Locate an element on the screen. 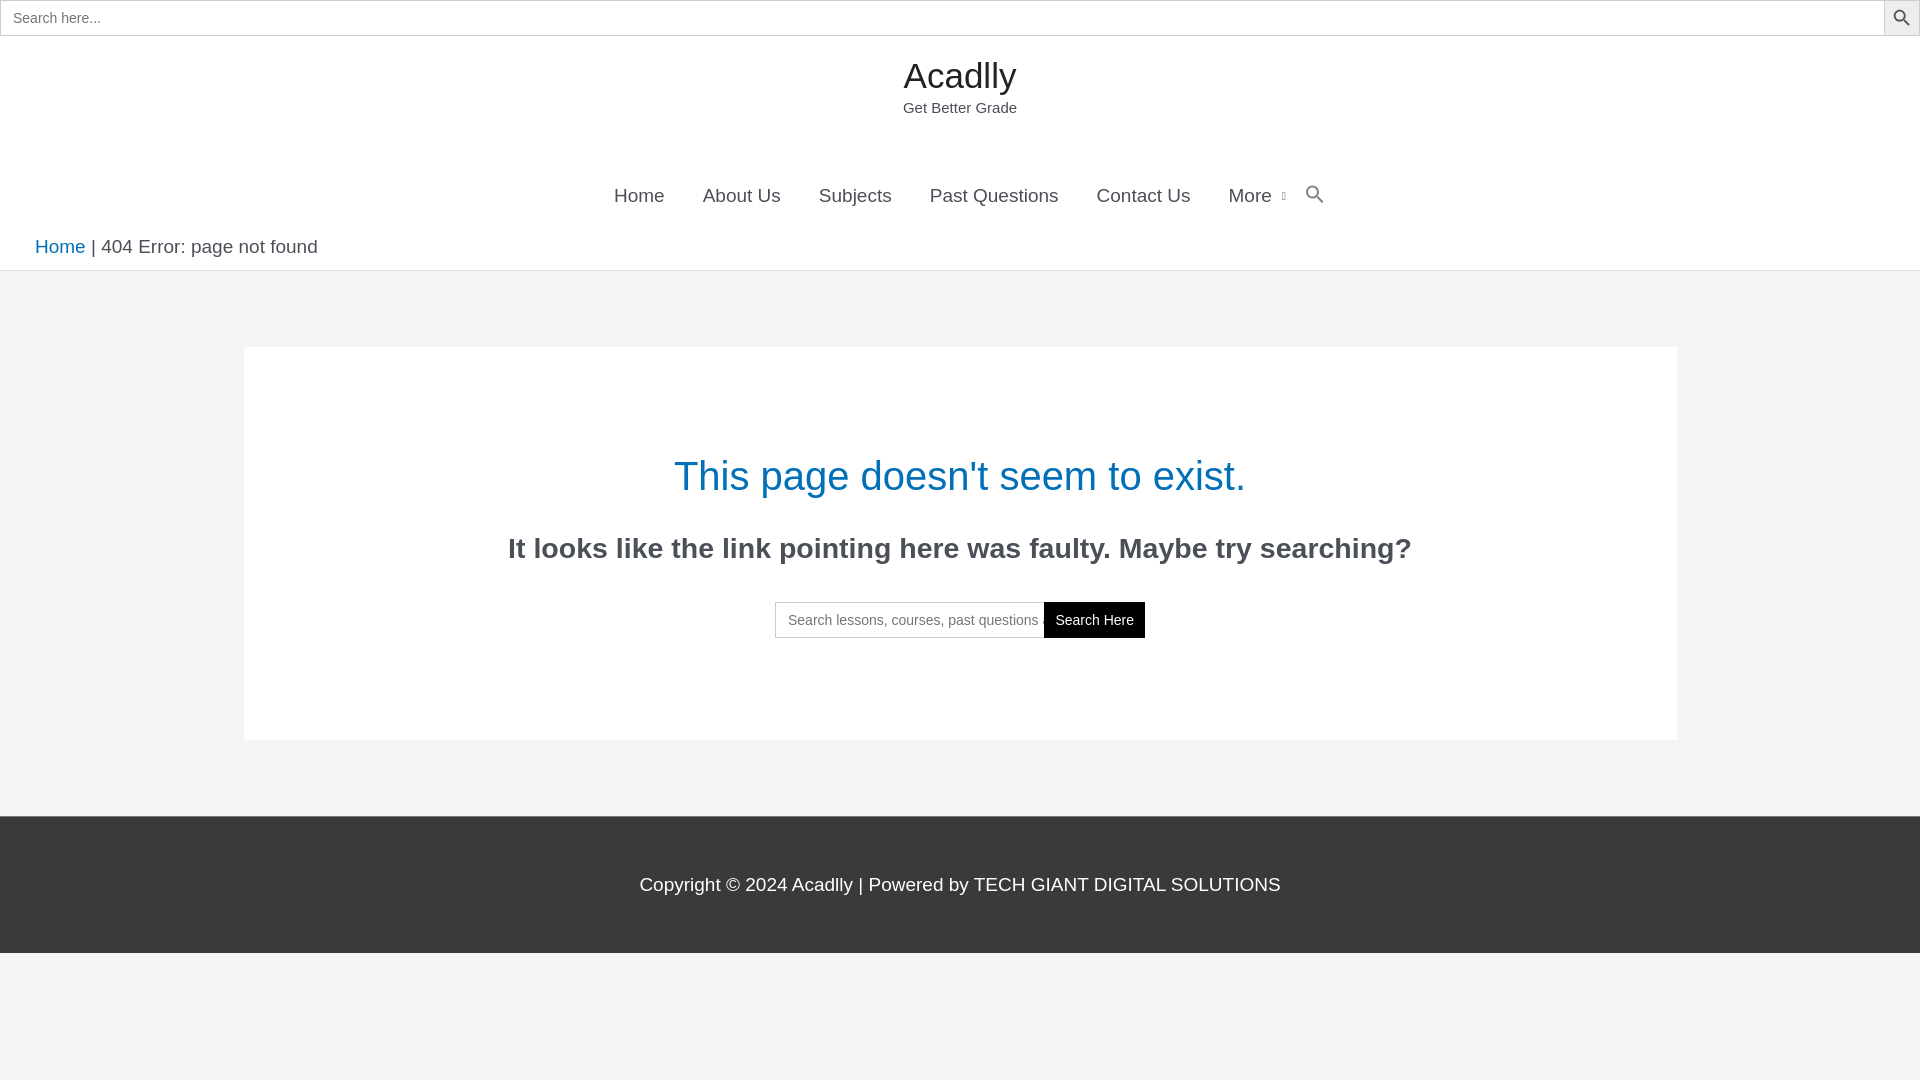  Home is located at coordinates (60, 246).